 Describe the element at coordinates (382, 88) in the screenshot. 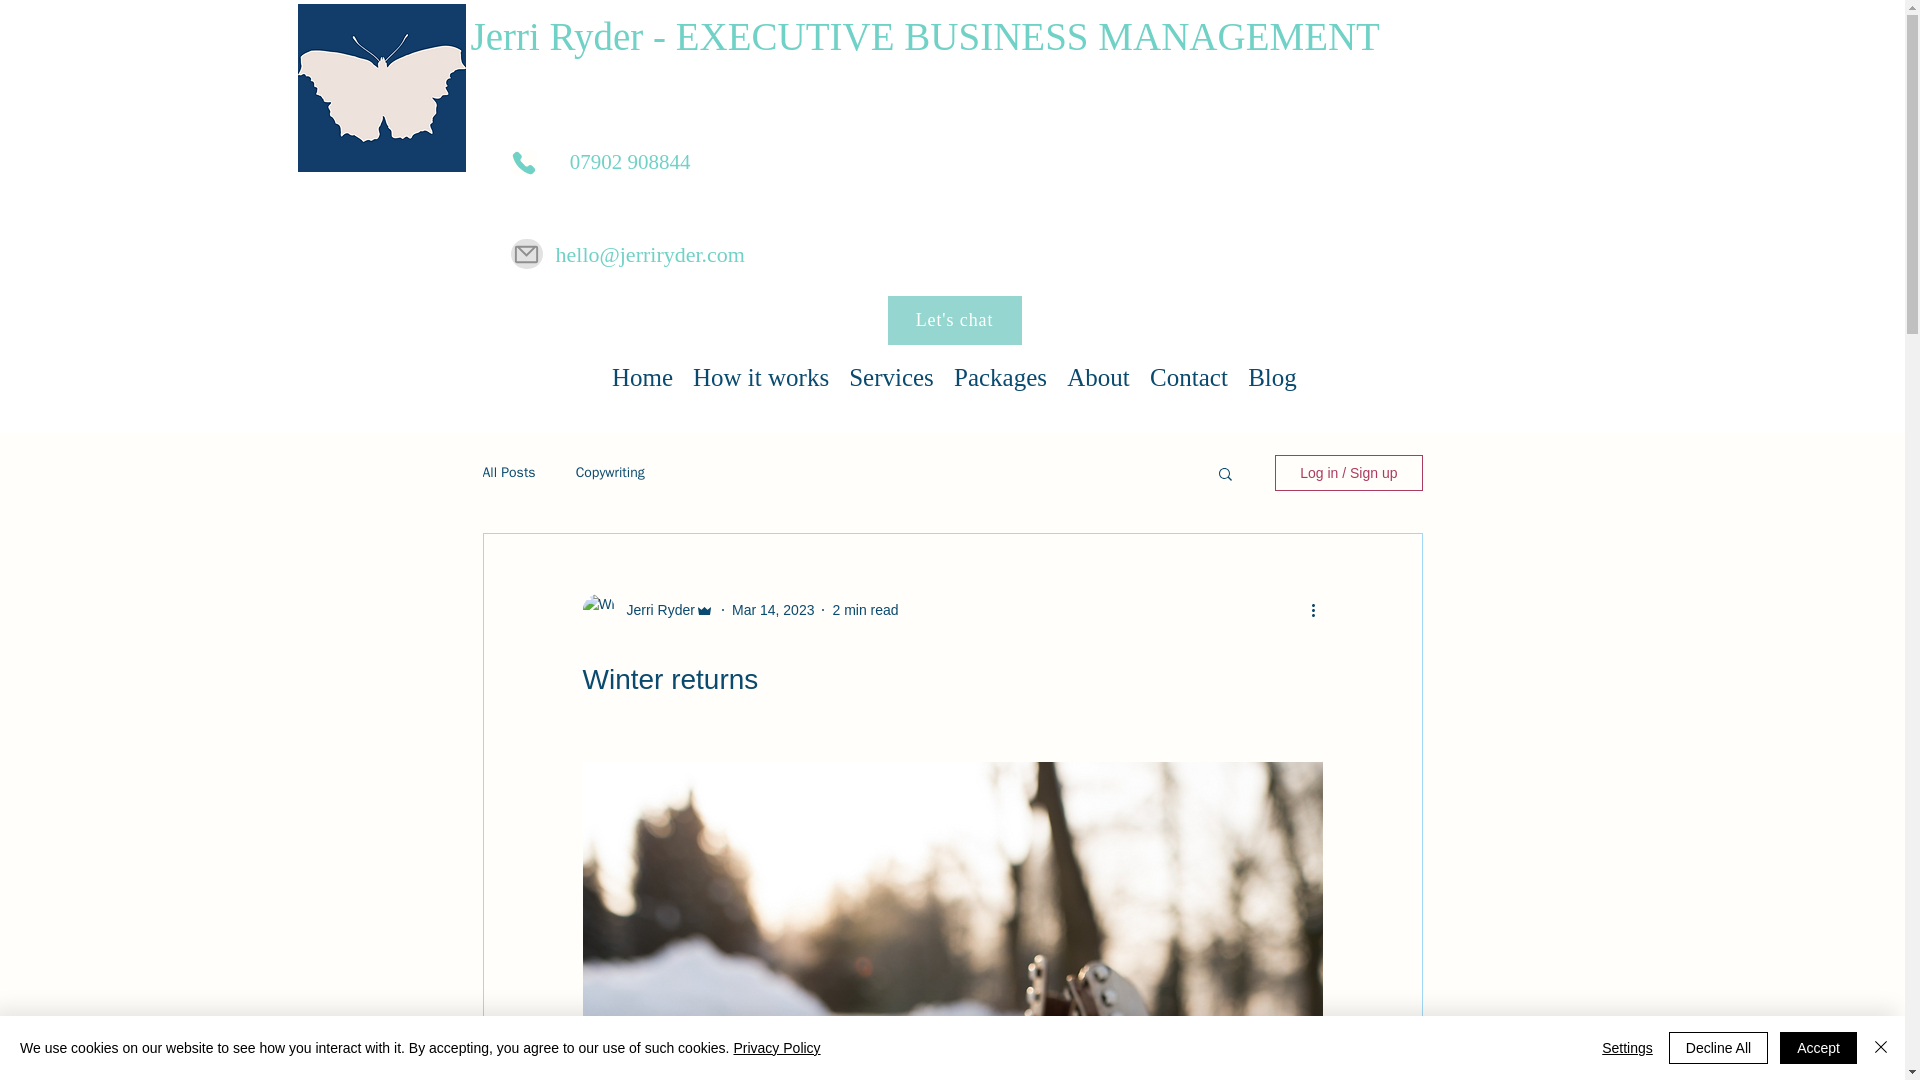

I see `why a butterfy? why not?` at that location.